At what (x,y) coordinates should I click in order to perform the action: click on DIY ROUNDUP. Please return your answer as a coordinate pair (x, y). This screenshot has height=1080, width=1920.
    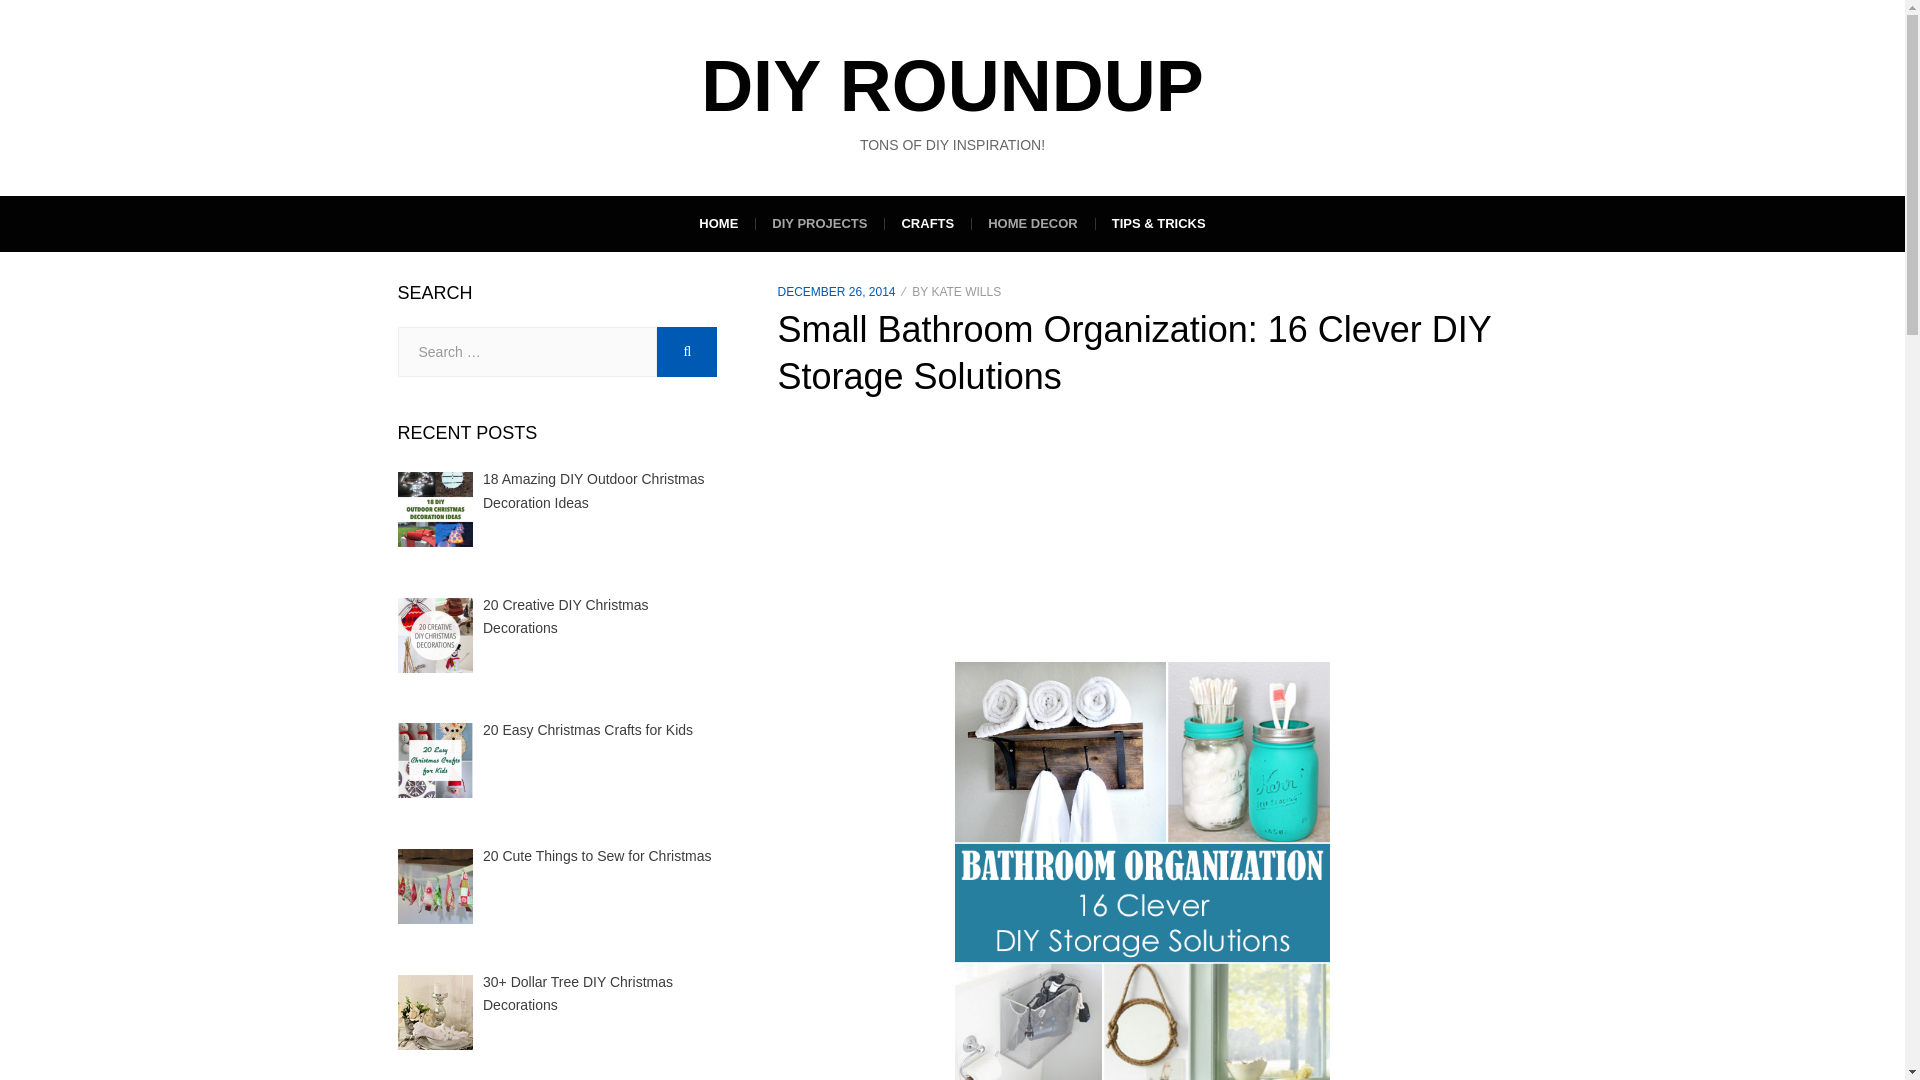
    Looking at the image, I should click on (952, 86).